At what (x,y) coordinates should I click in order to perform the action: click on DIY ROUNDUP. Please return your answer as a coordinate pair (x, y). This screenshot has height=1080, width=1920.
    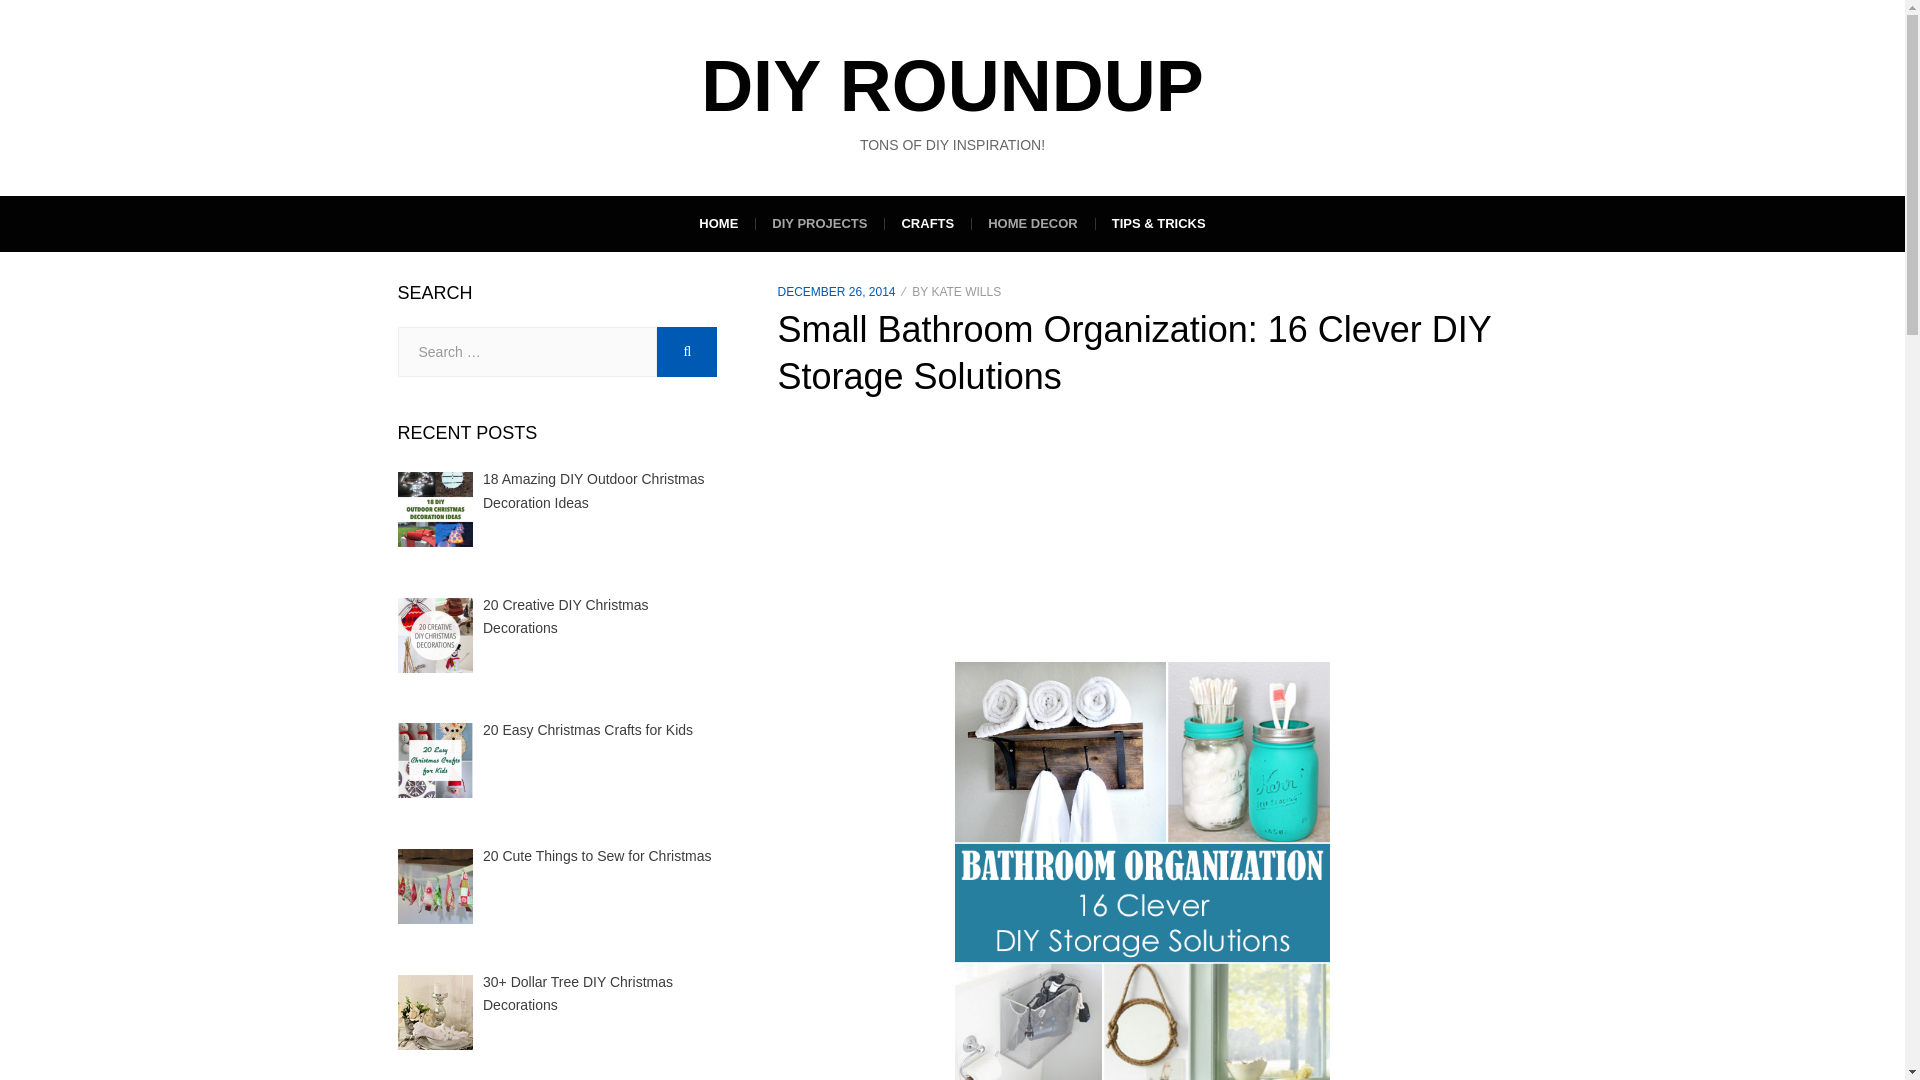
    Looking at the image, I should click on (952, 86).